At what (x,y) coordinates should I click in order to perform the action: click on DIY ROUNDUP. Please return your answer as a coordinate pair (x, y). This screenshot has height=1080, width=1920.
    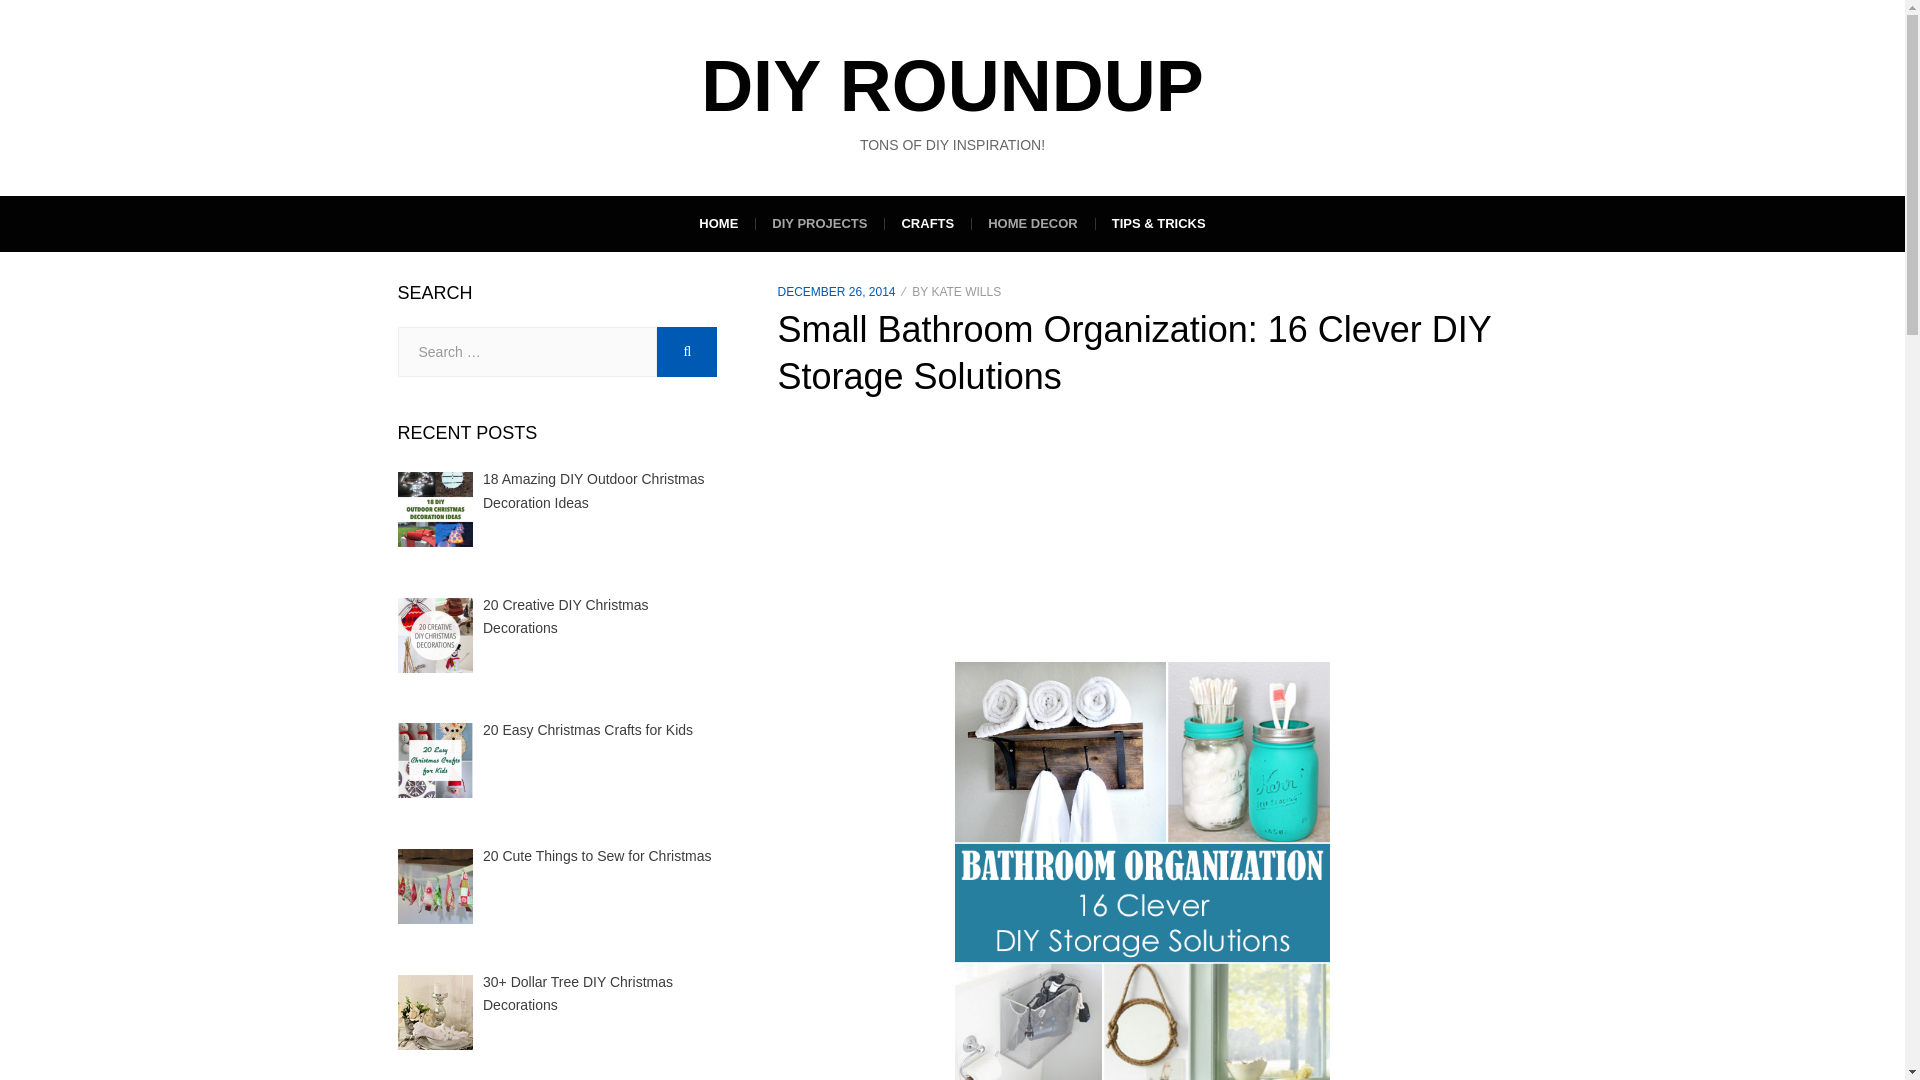
    Looking at the image, I should click on (952, 86).